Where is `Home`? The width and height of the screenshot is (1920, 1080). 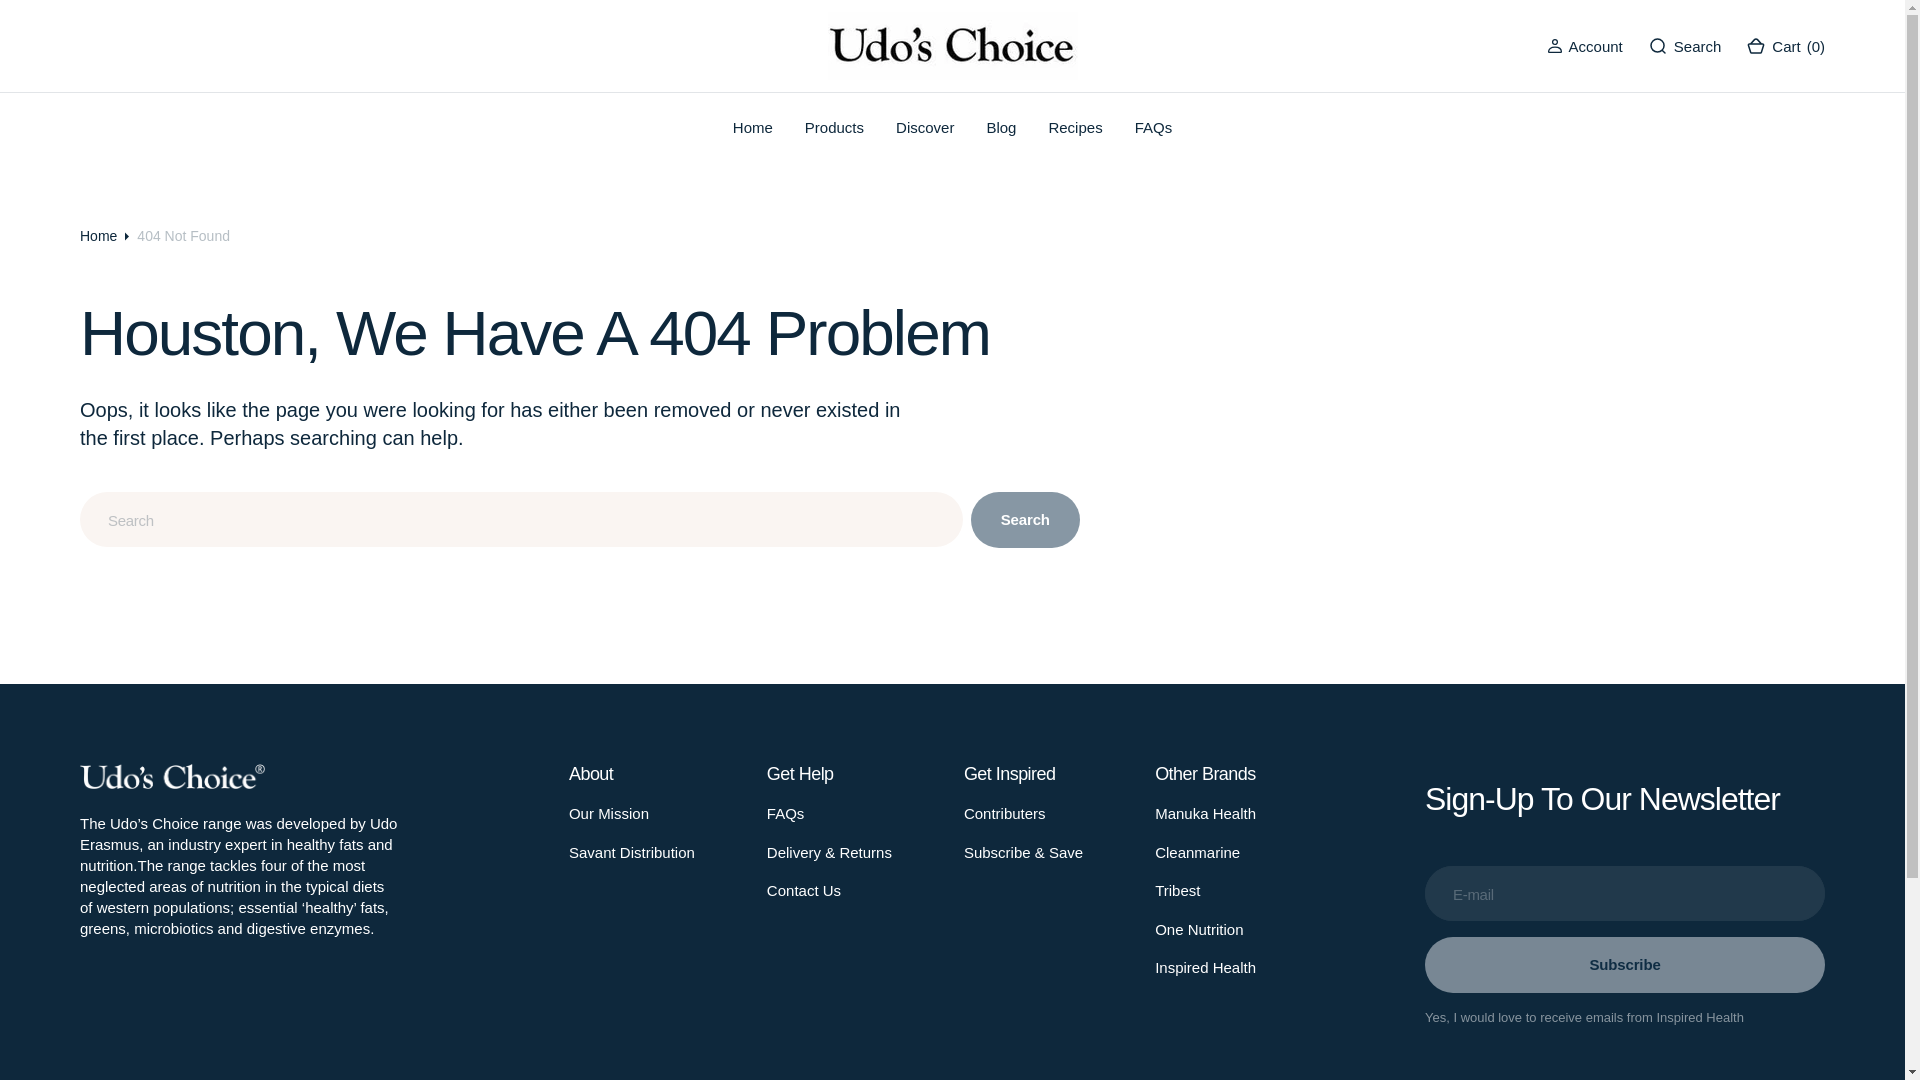
Home is located at coordinates (752, 127).